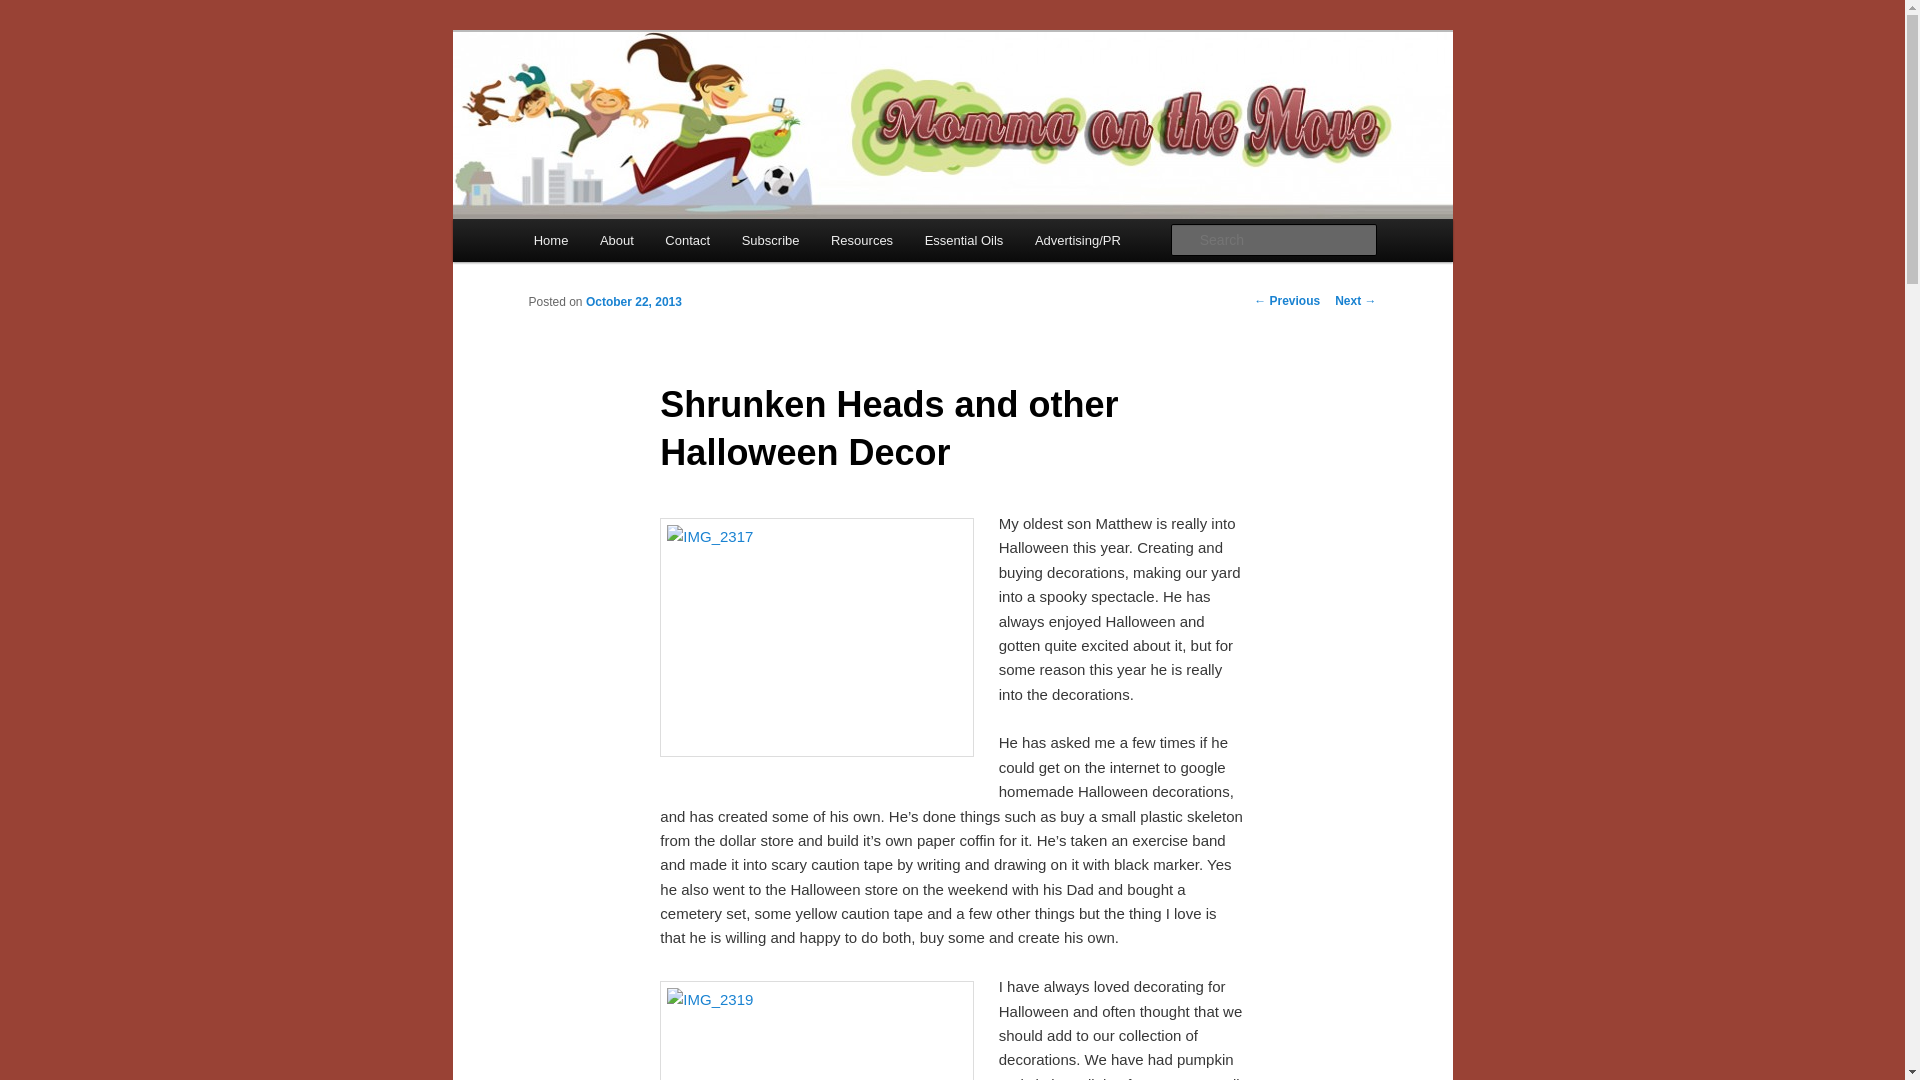 This screenshot has height=1080, width=1920. I want to click on 3:30 am, so click(633, 301).